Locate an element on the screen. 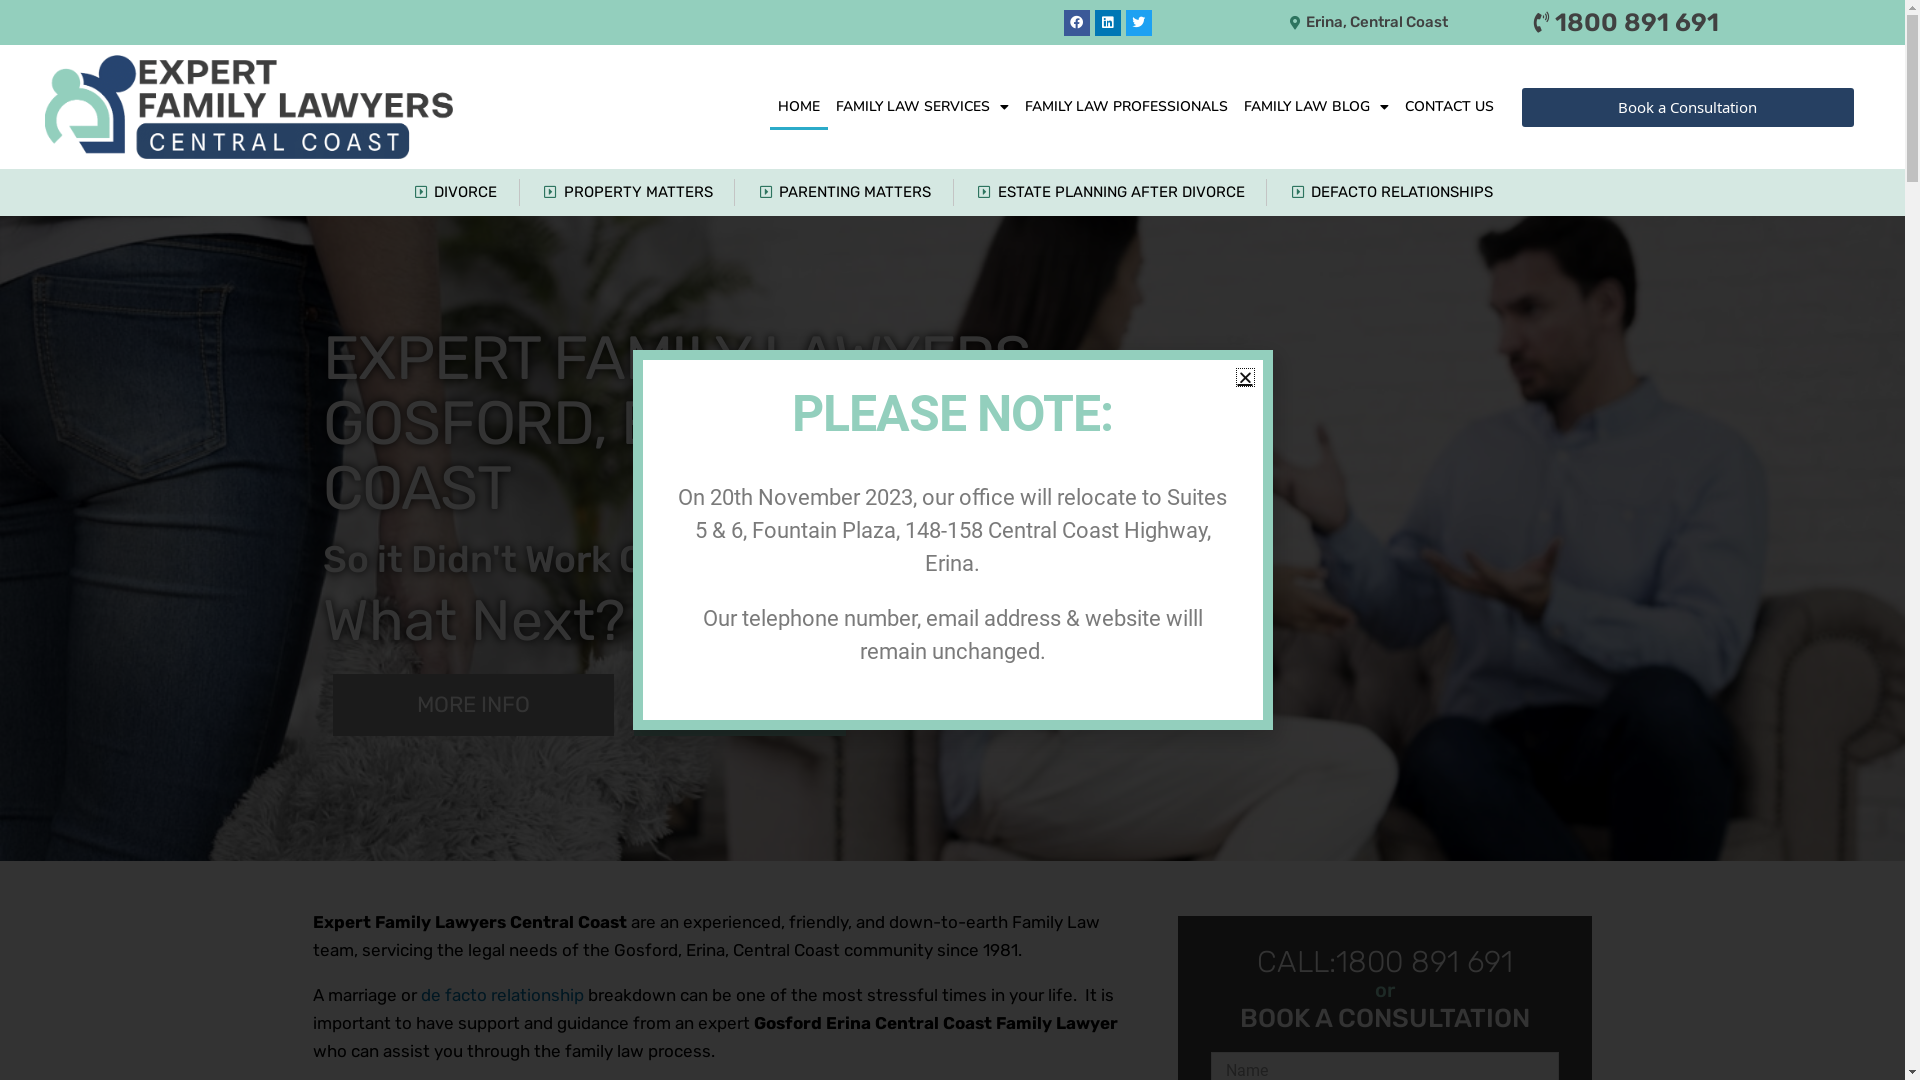 The image size is (1920, 1080). MORE INFO is located at coordinates (472, 705).